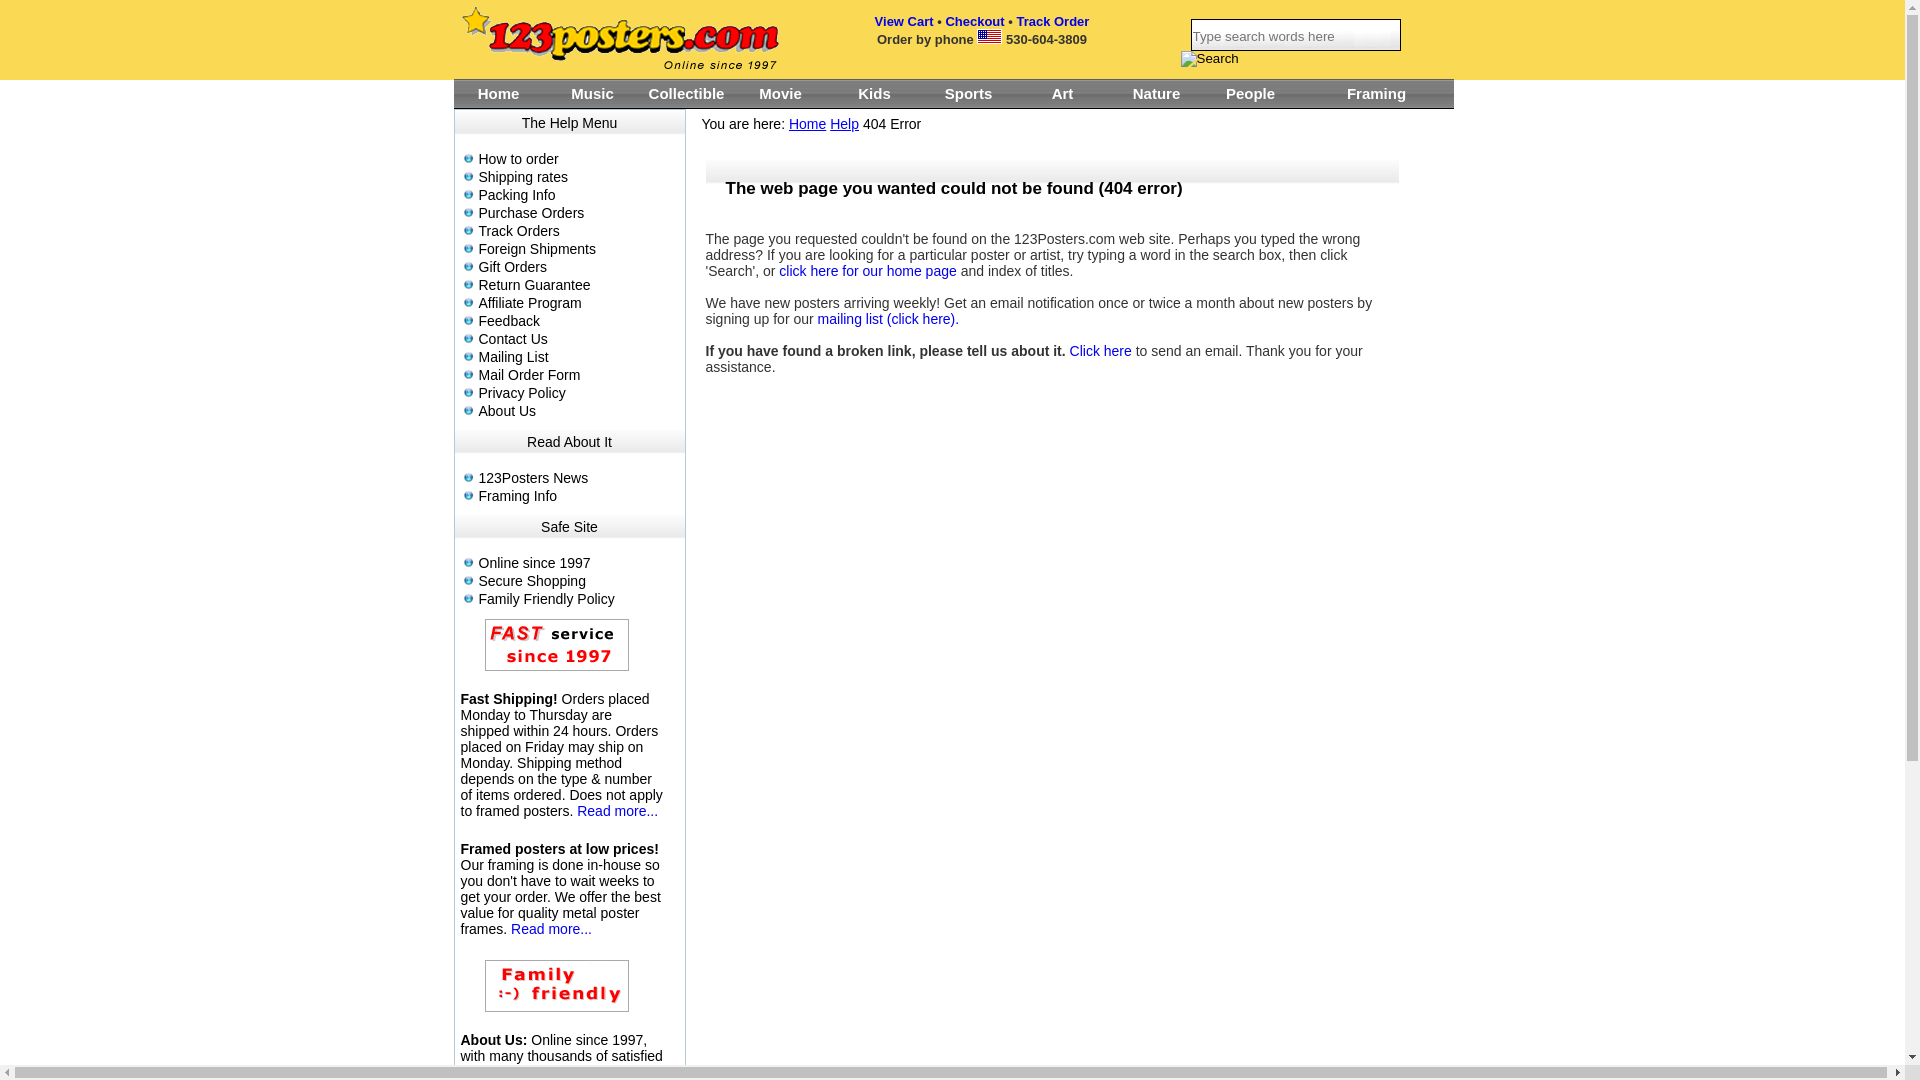  I want to click on click here for our home page, so click(868, 271).